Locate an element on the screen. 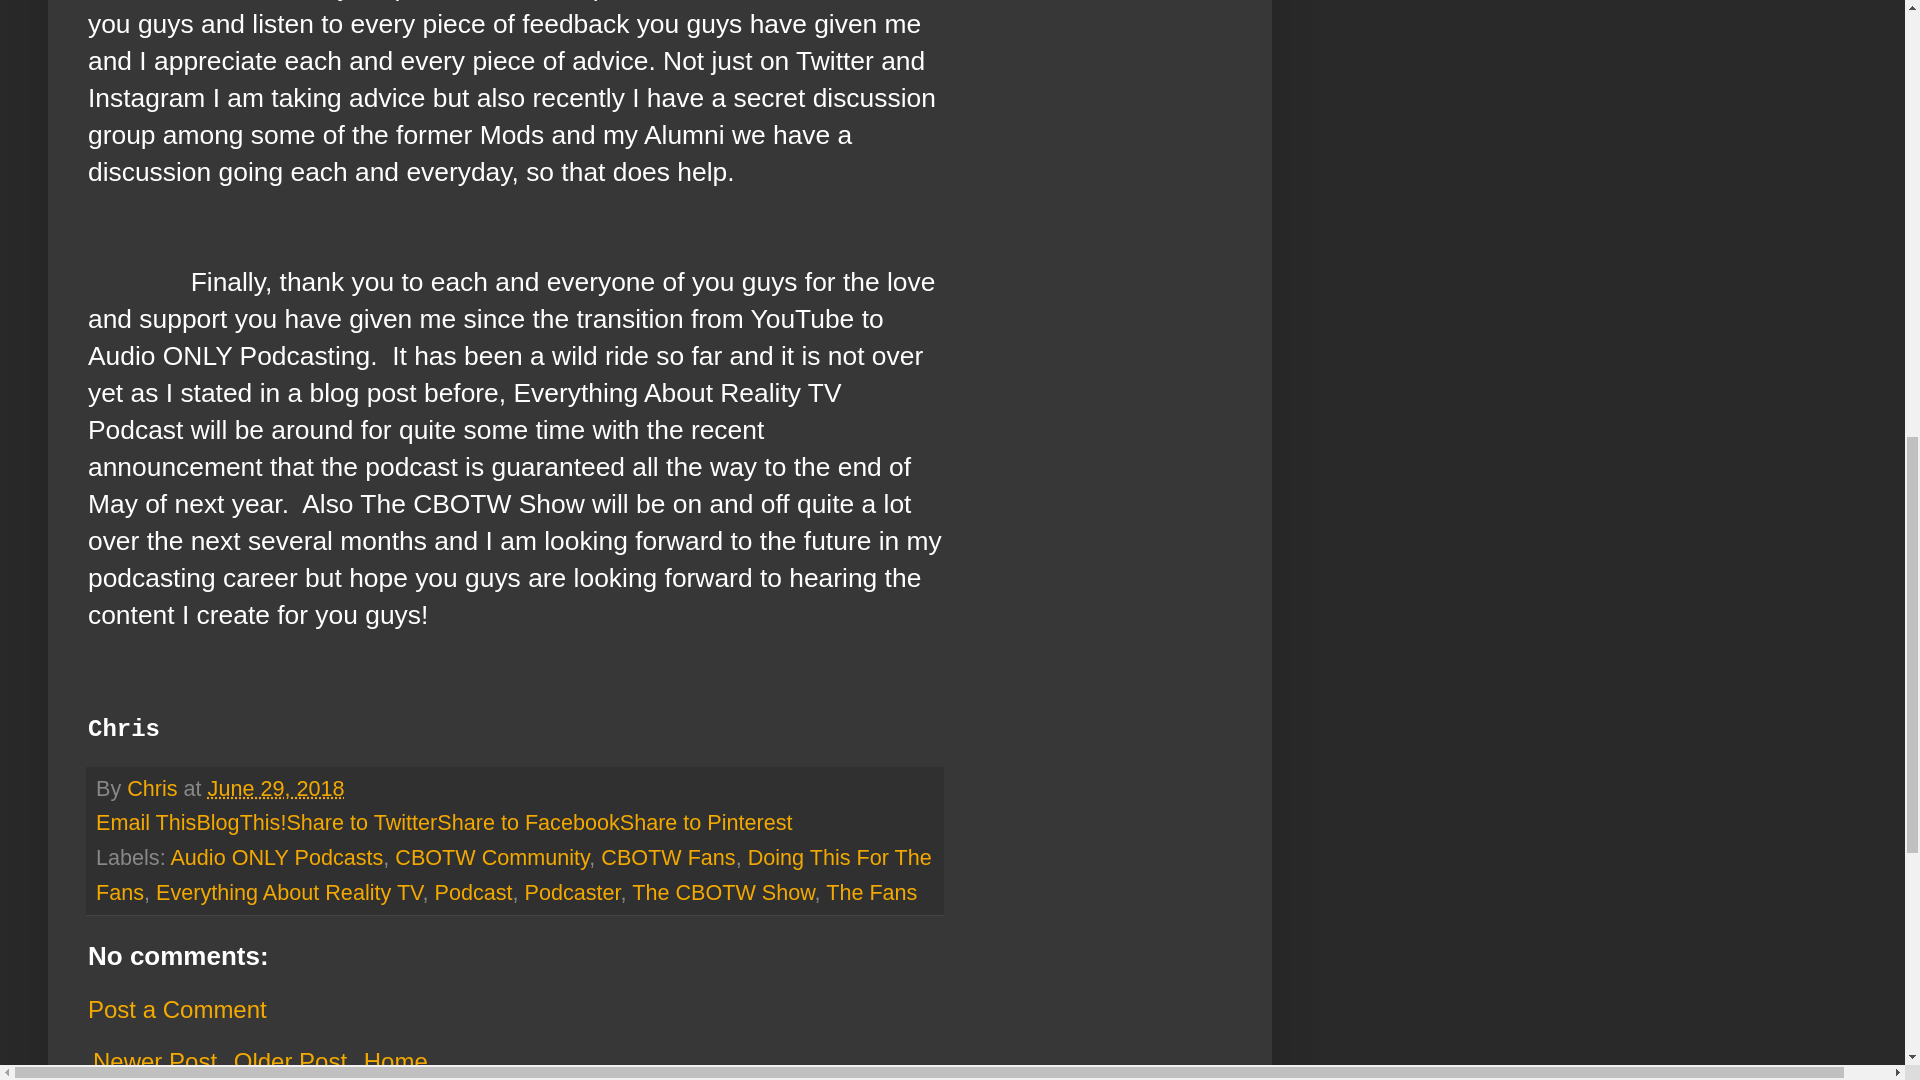 Image resolution: width=1920 pixels, height=1080 pixels. Share to Pinterest is located at coordinates (706, 822).